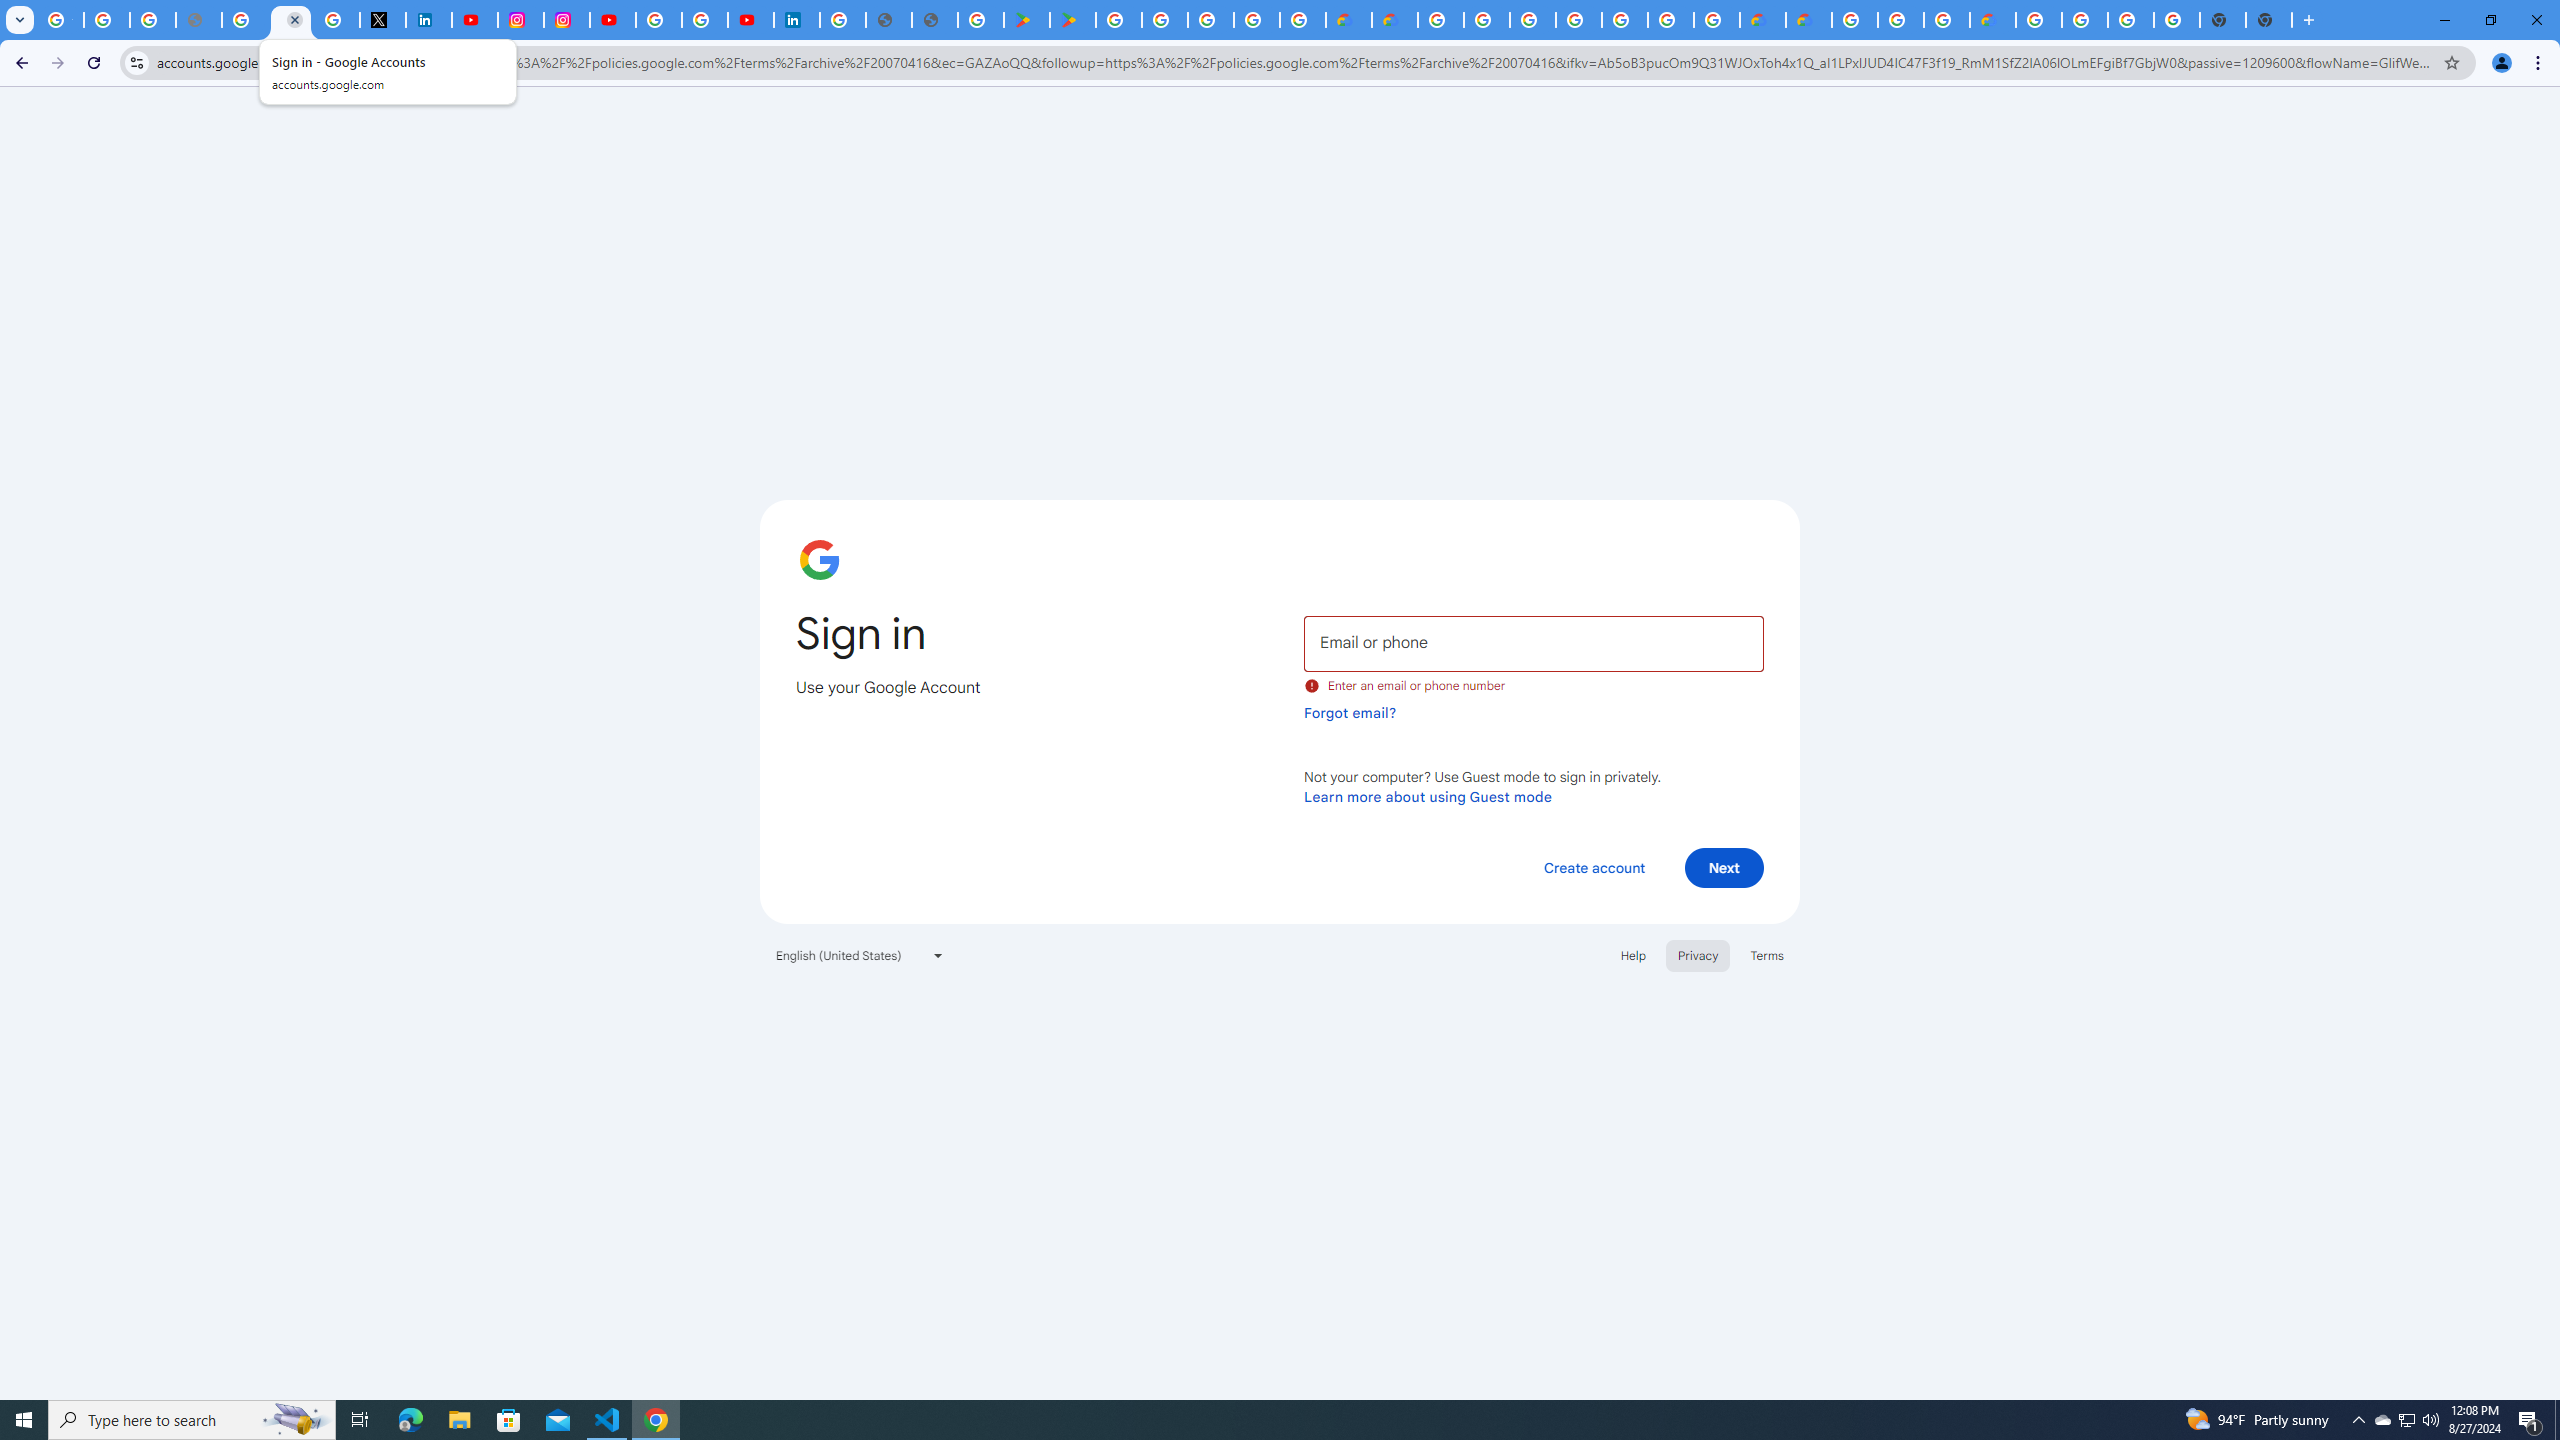 The width and height of the screenshot is (2560, 1440). I want to click on Browse Chrome as a guest - Computer - Google Chrome Help, so click(1946, 20).